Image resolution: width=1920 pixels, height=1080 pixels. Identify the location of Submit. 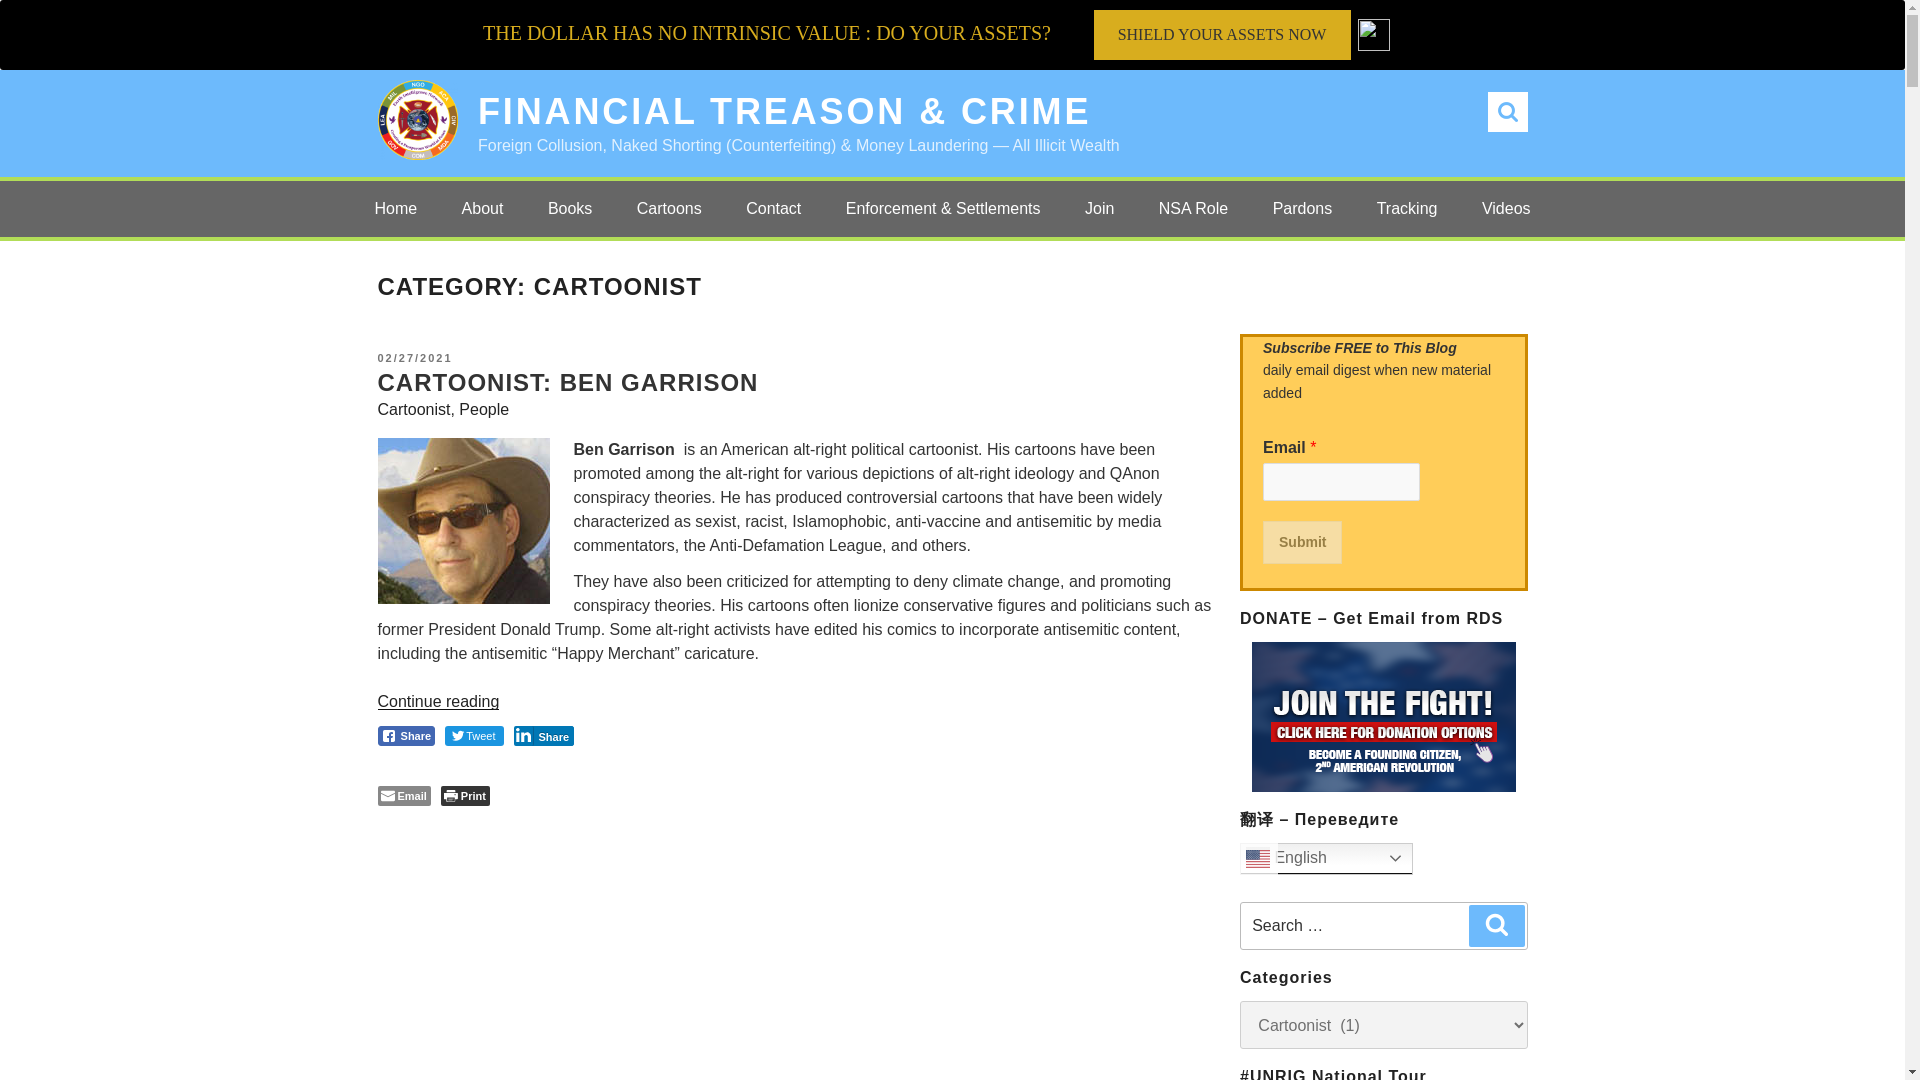
(1302, 542).